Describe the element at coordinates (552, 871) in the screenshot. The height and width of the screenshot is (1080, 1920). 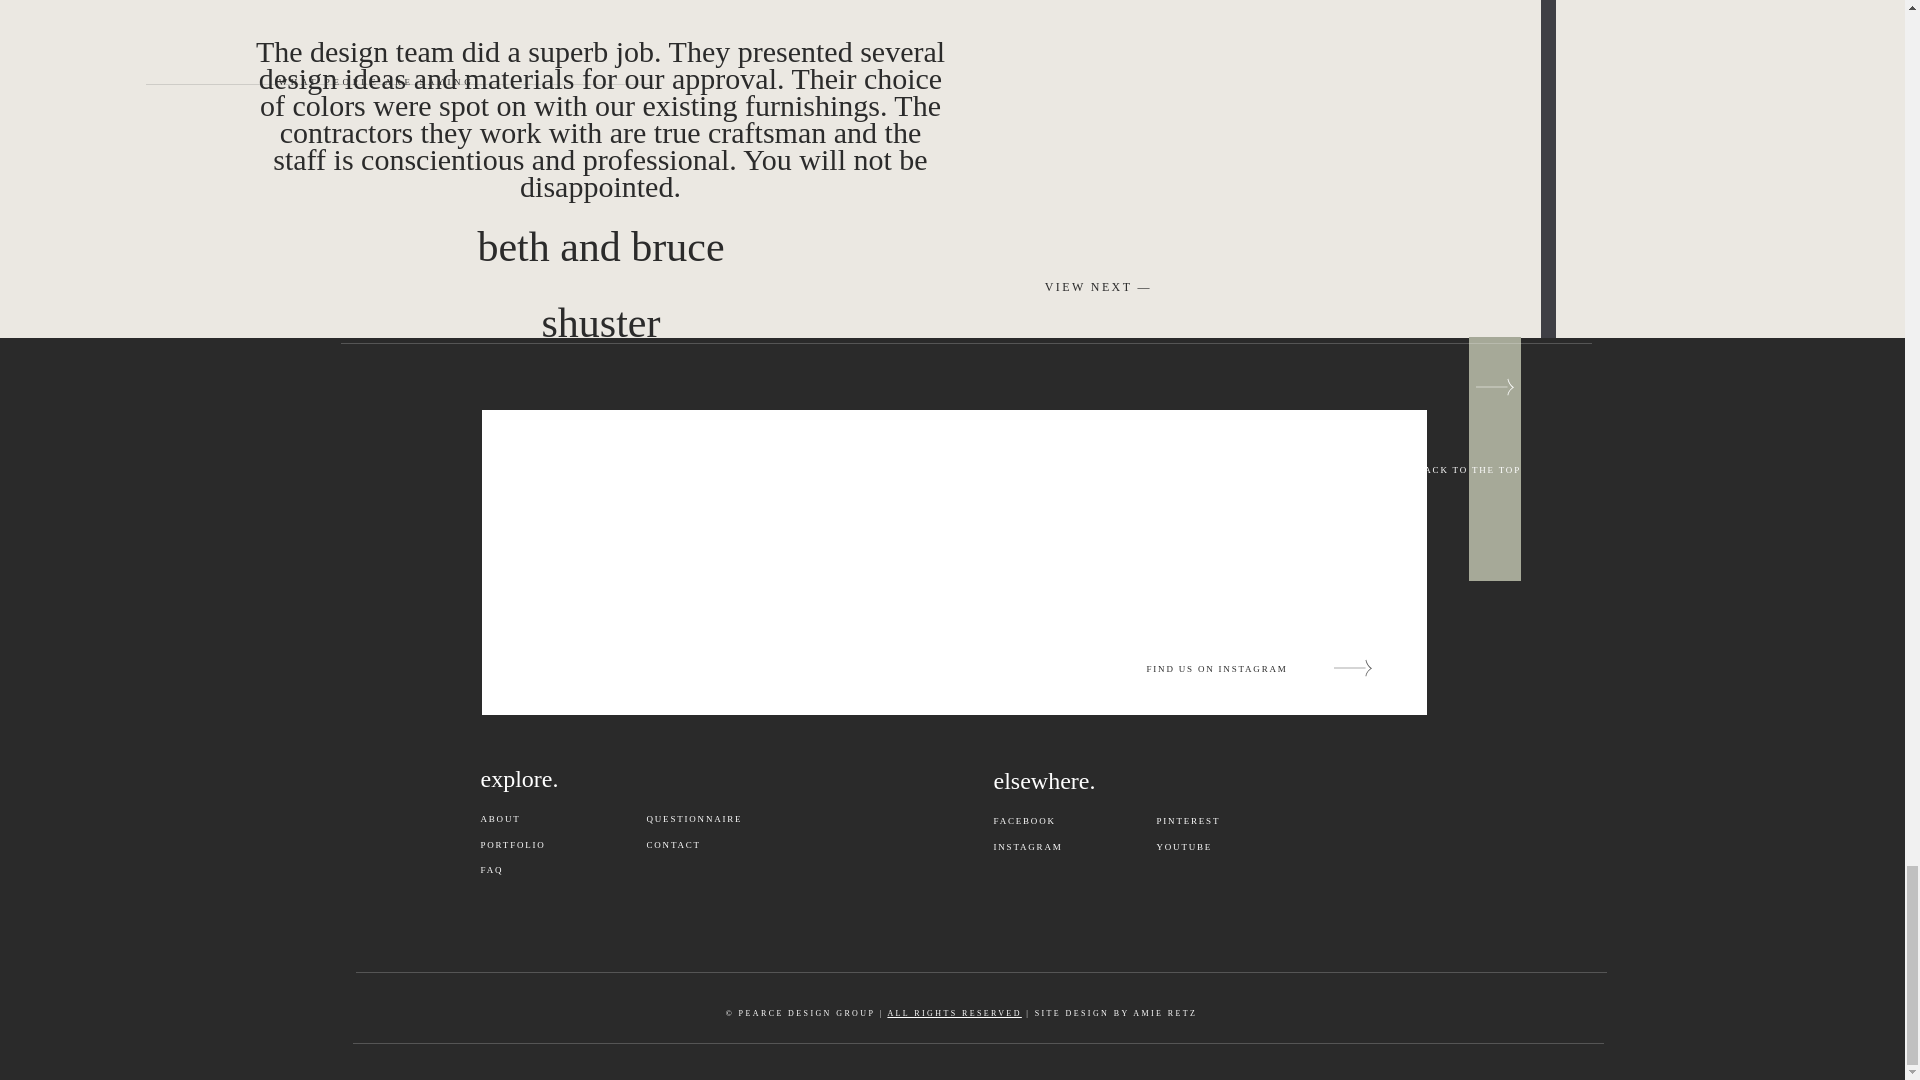
I see `FAQ` at that location.